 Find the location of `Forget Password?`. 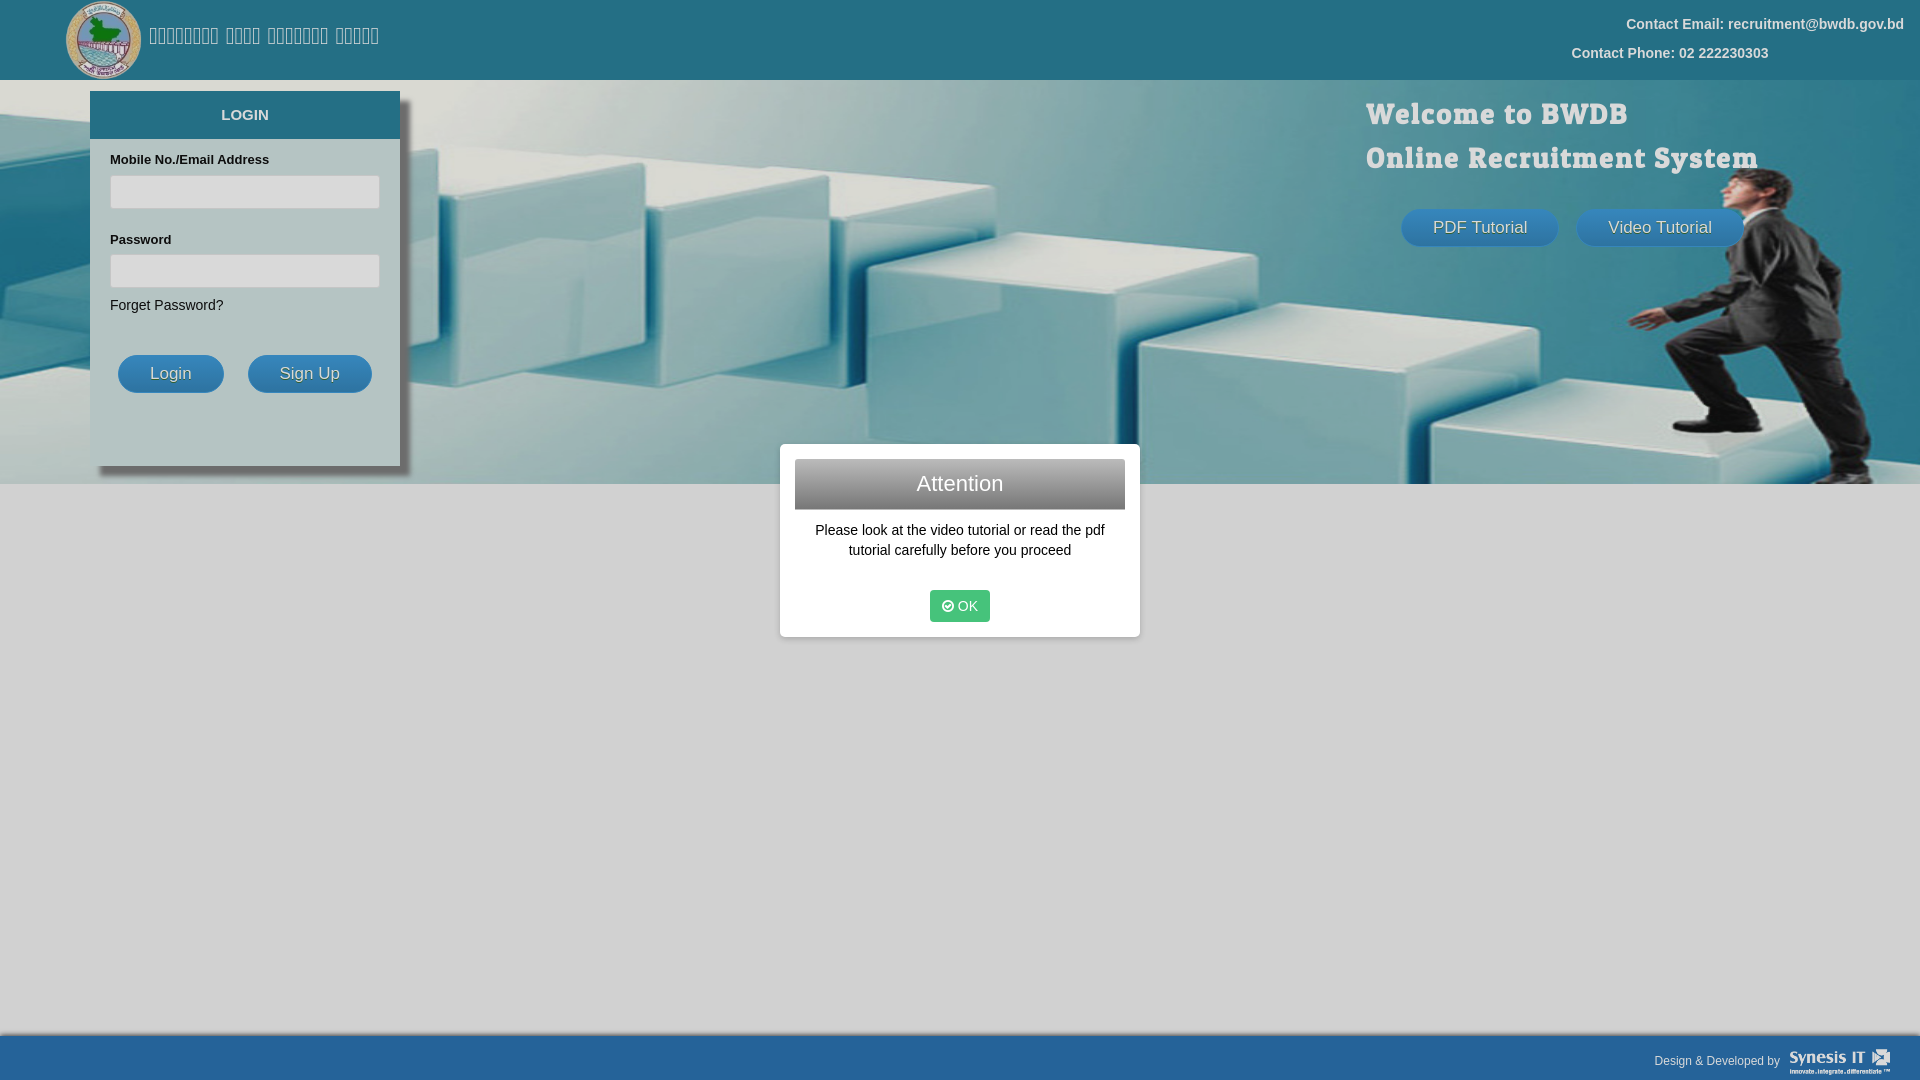

Forget Password? is located at coordinates (167, 305).